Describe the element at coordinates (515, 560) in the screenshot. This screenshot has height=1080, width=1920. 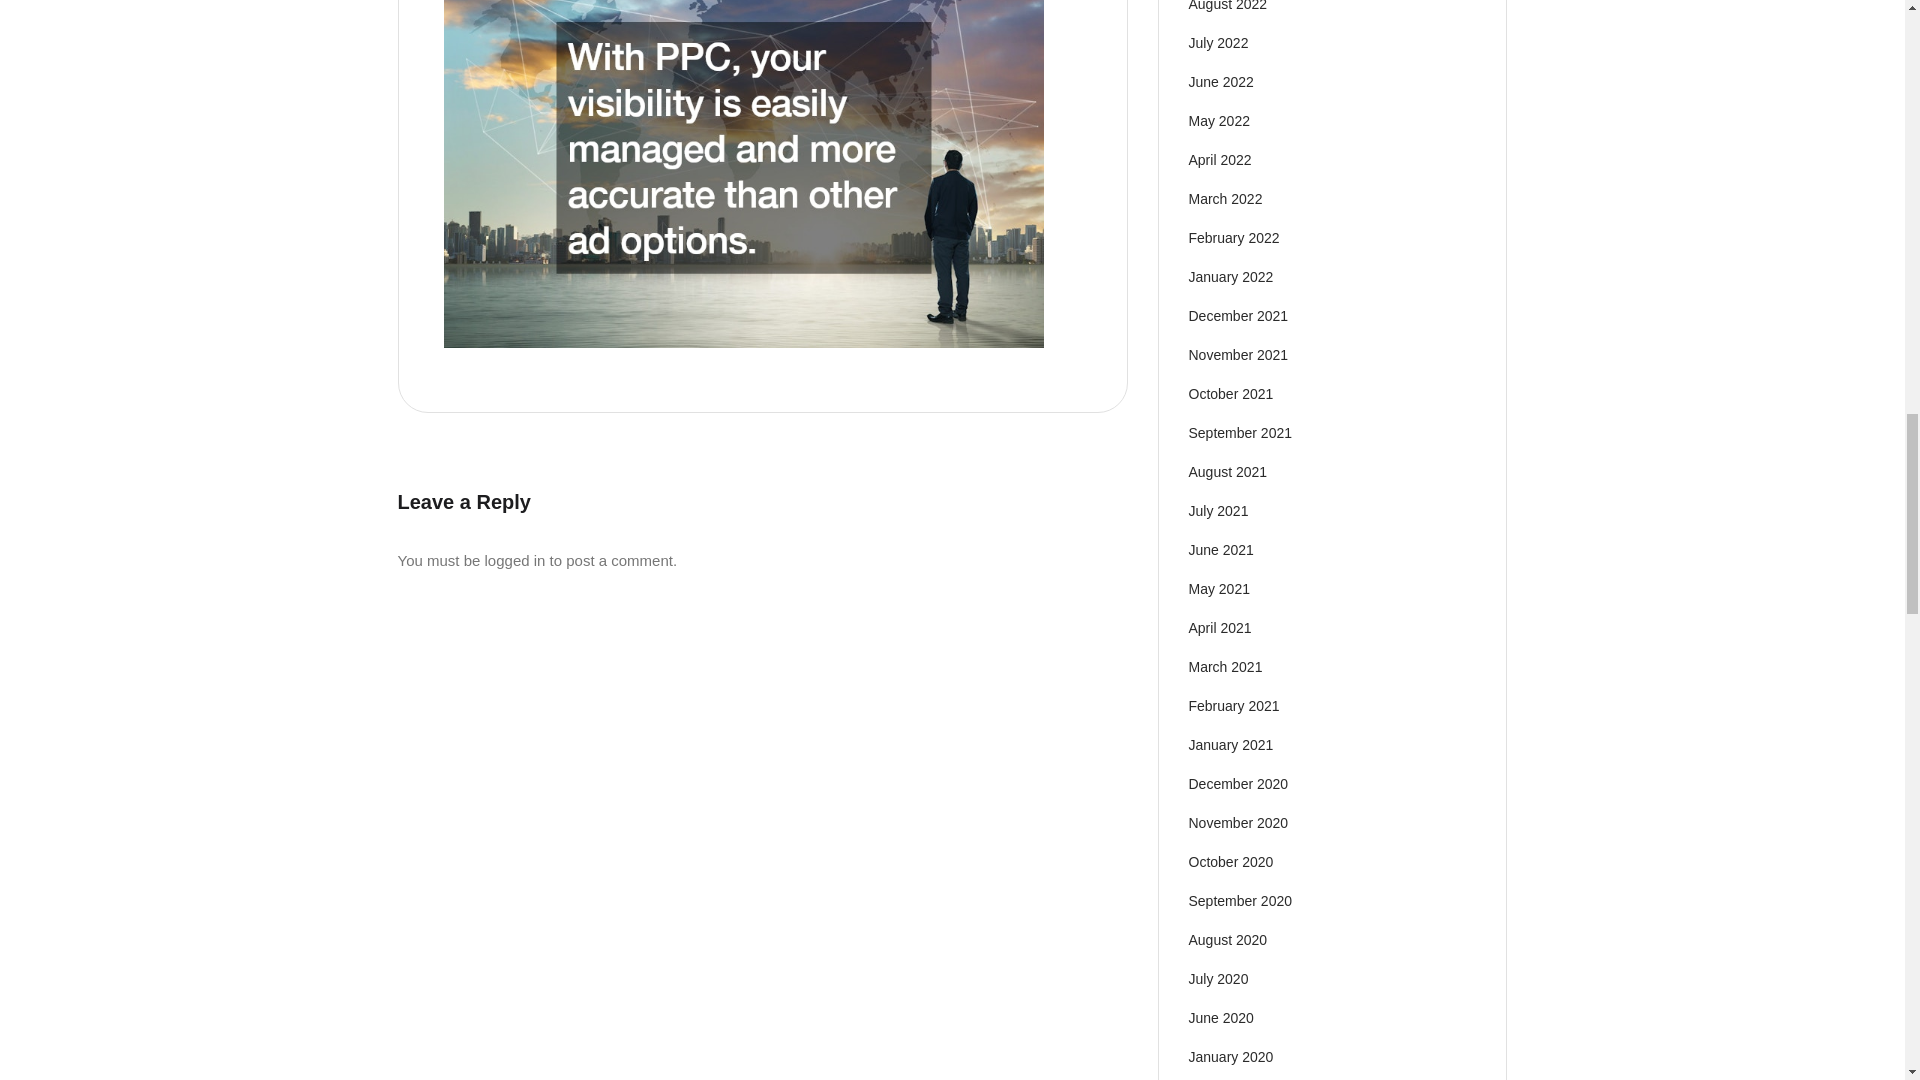
I see `logged in` at that location.